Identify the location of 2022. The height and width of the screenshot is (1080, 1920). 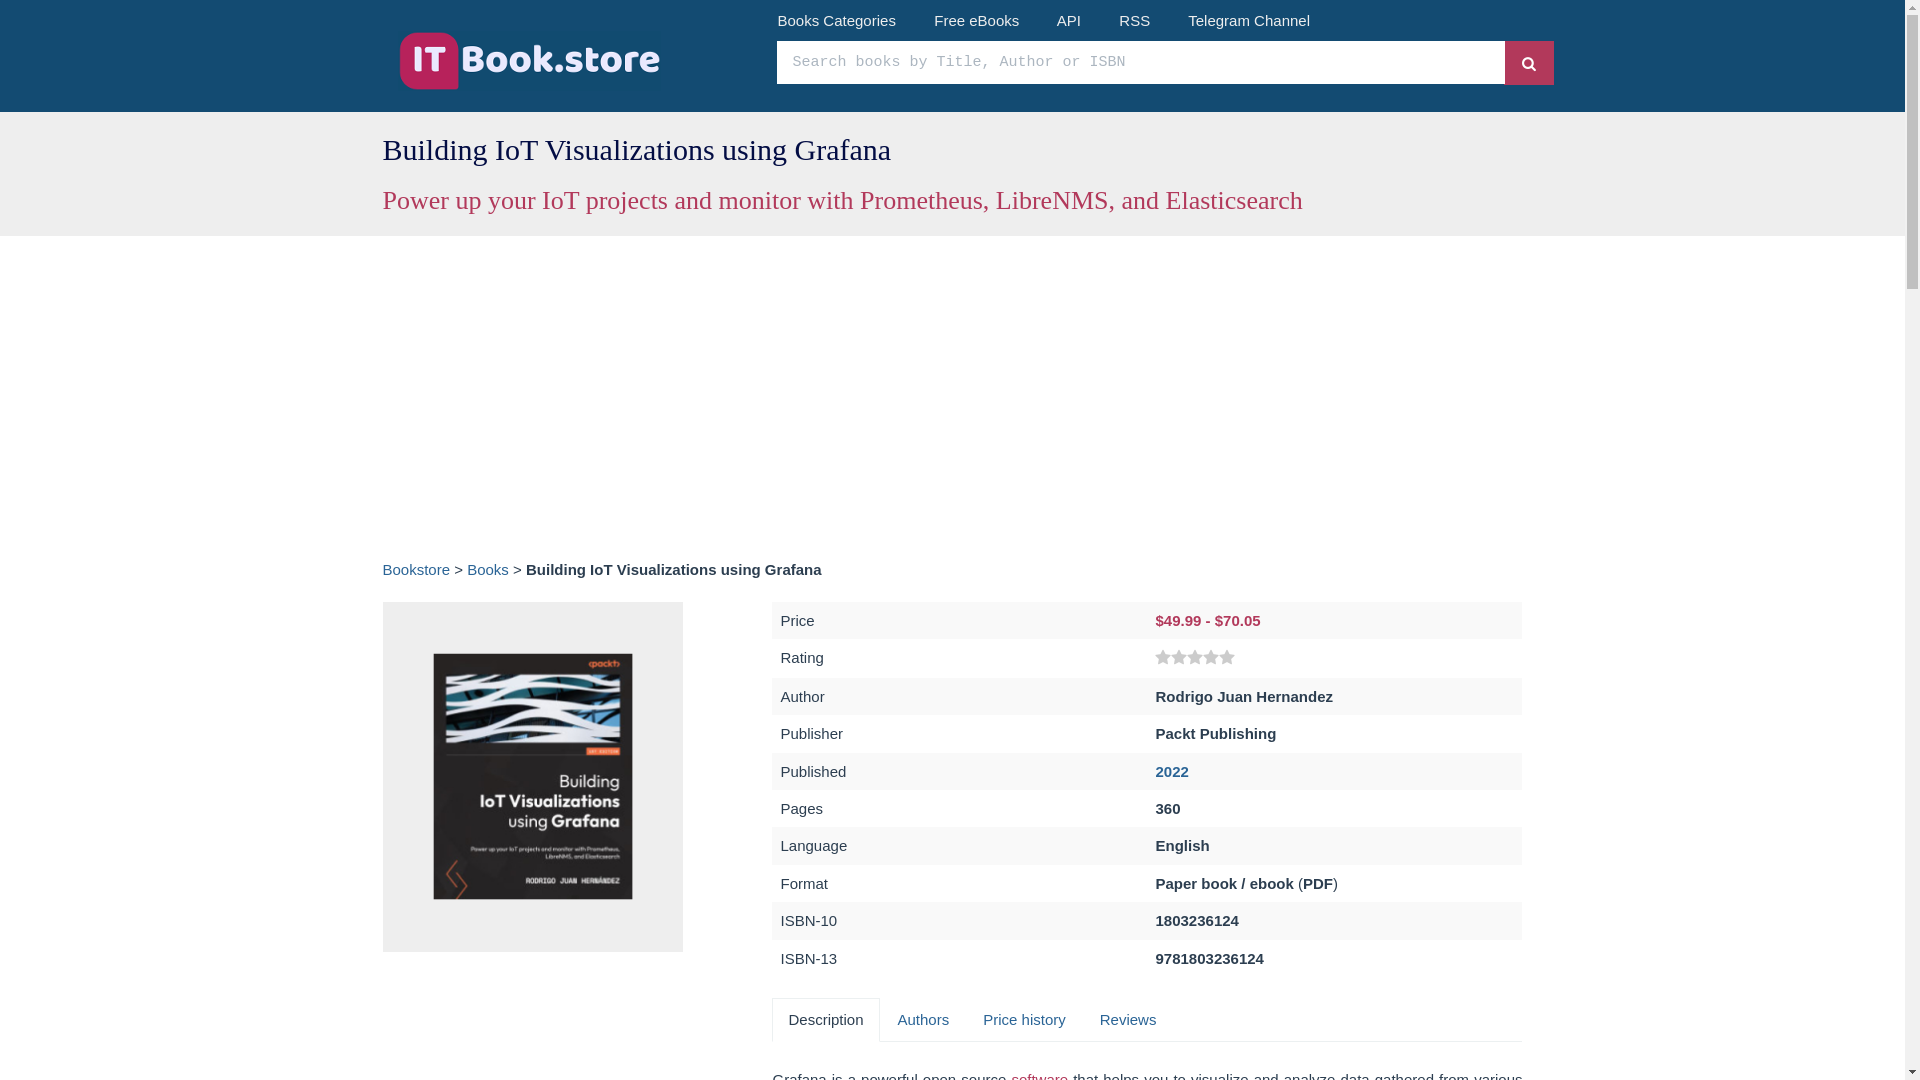
(1172, 770).